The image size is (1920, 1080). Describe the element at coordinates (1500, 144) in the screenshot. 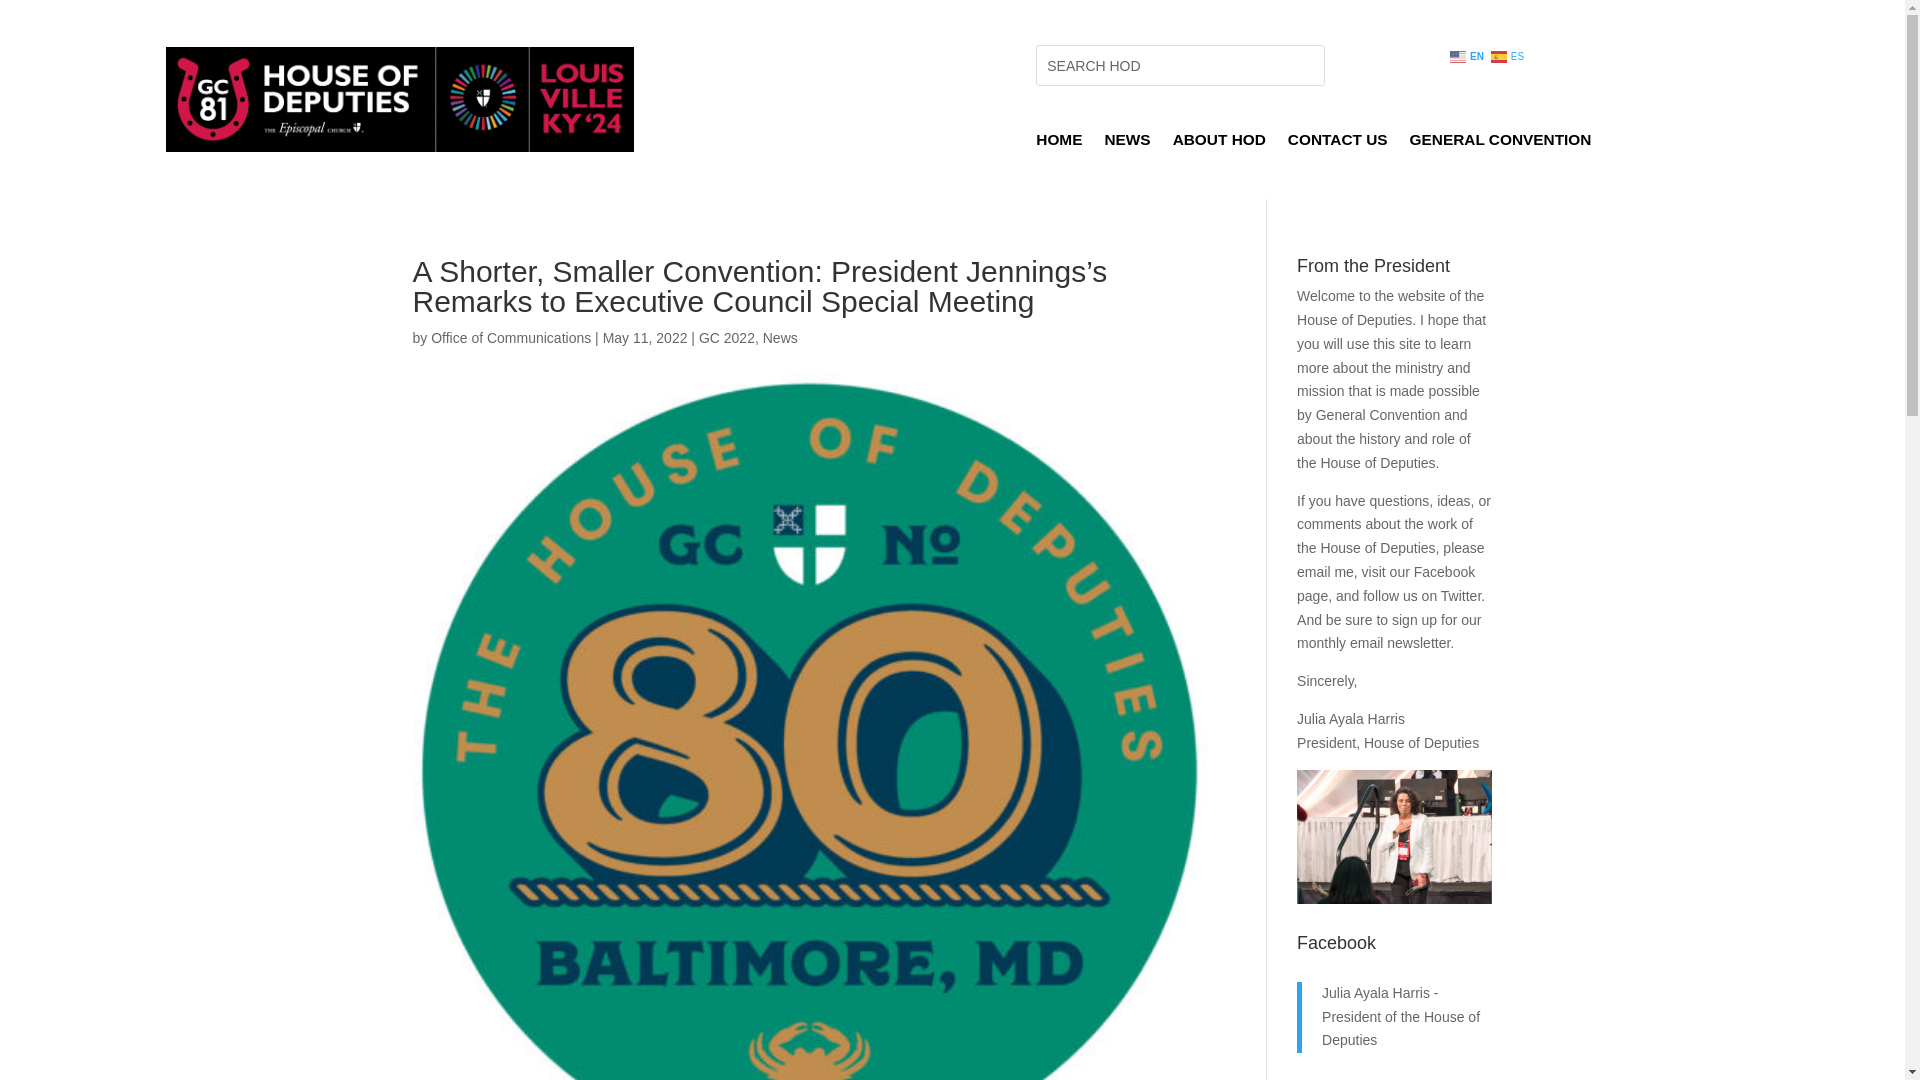

I see `GENERAL CONVENTION` at that location.